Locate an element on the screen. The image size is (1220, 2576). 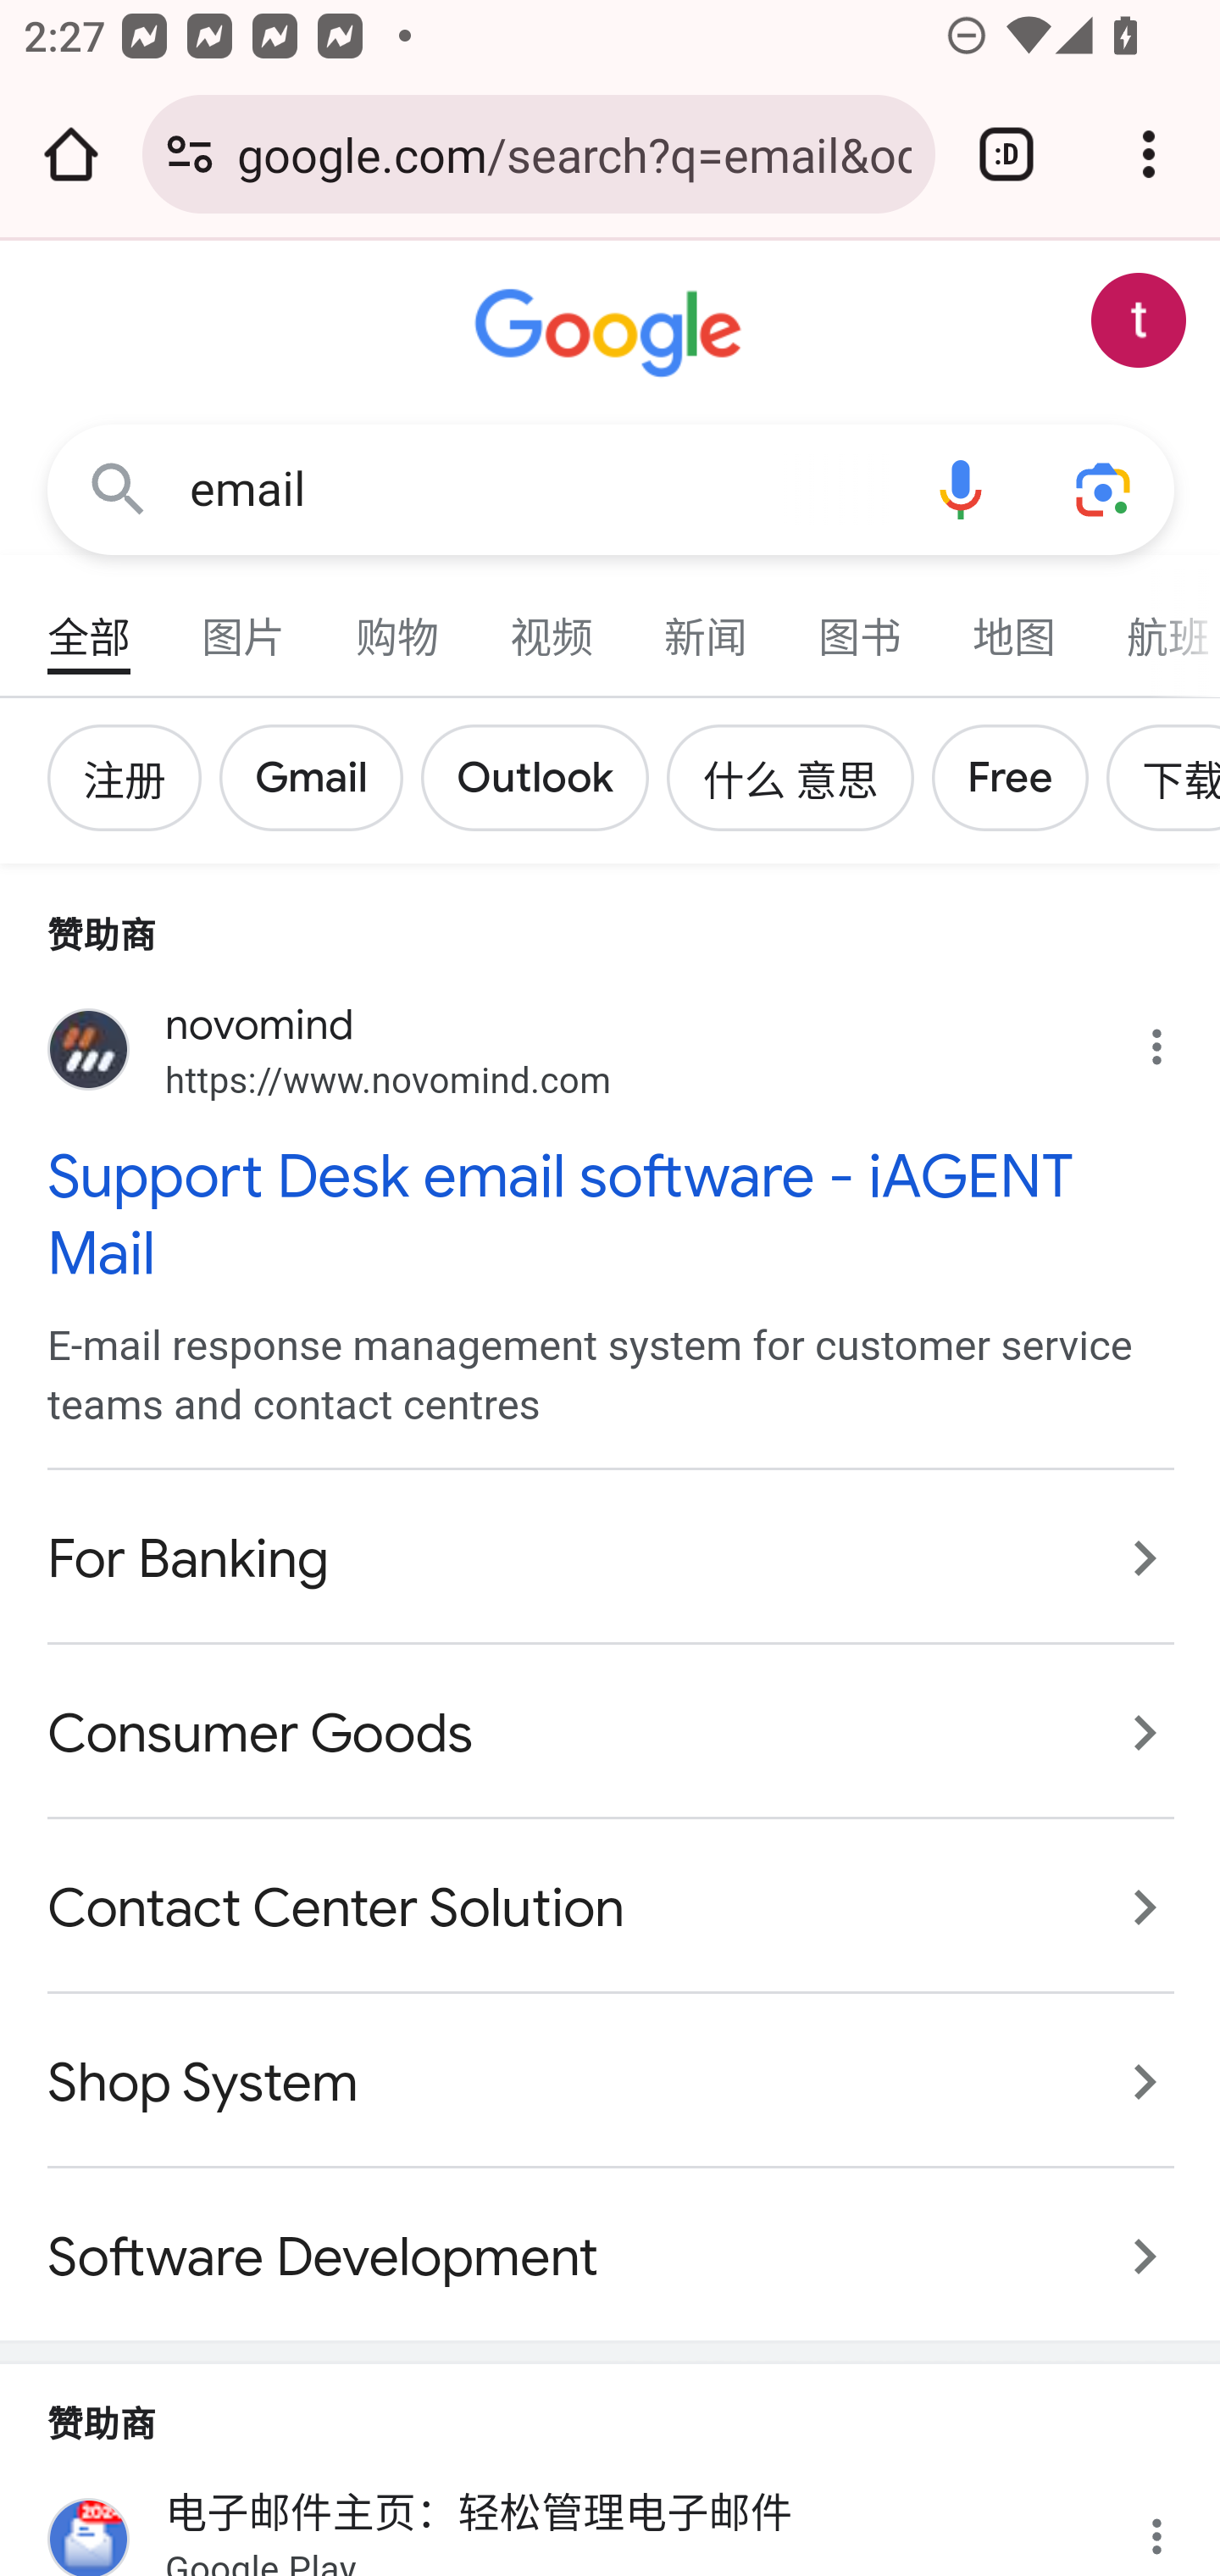
购物 is located at coordinates (398, 622).